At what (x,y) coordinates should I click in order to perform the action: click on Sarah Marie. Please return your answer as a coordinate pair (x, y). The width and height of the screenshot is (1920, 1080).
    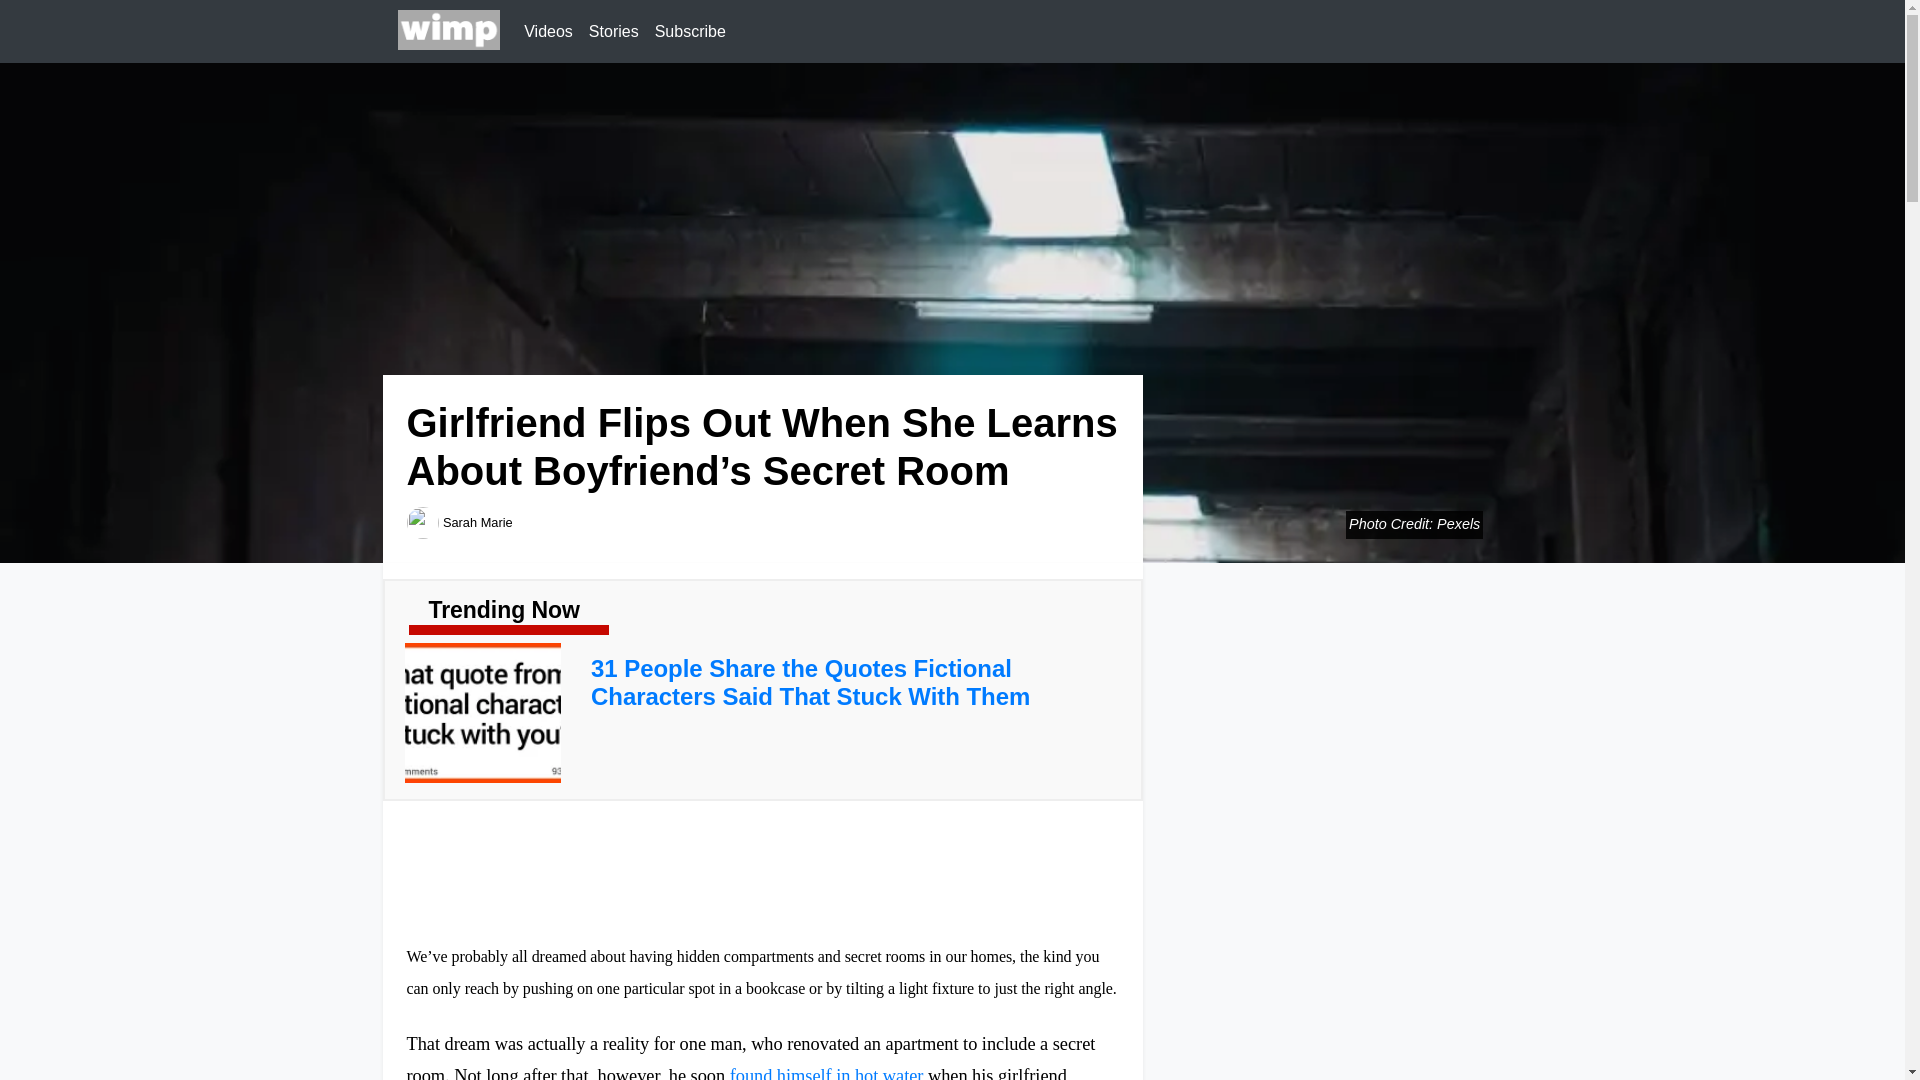
    Looking at the image, I should click on (478, 522).